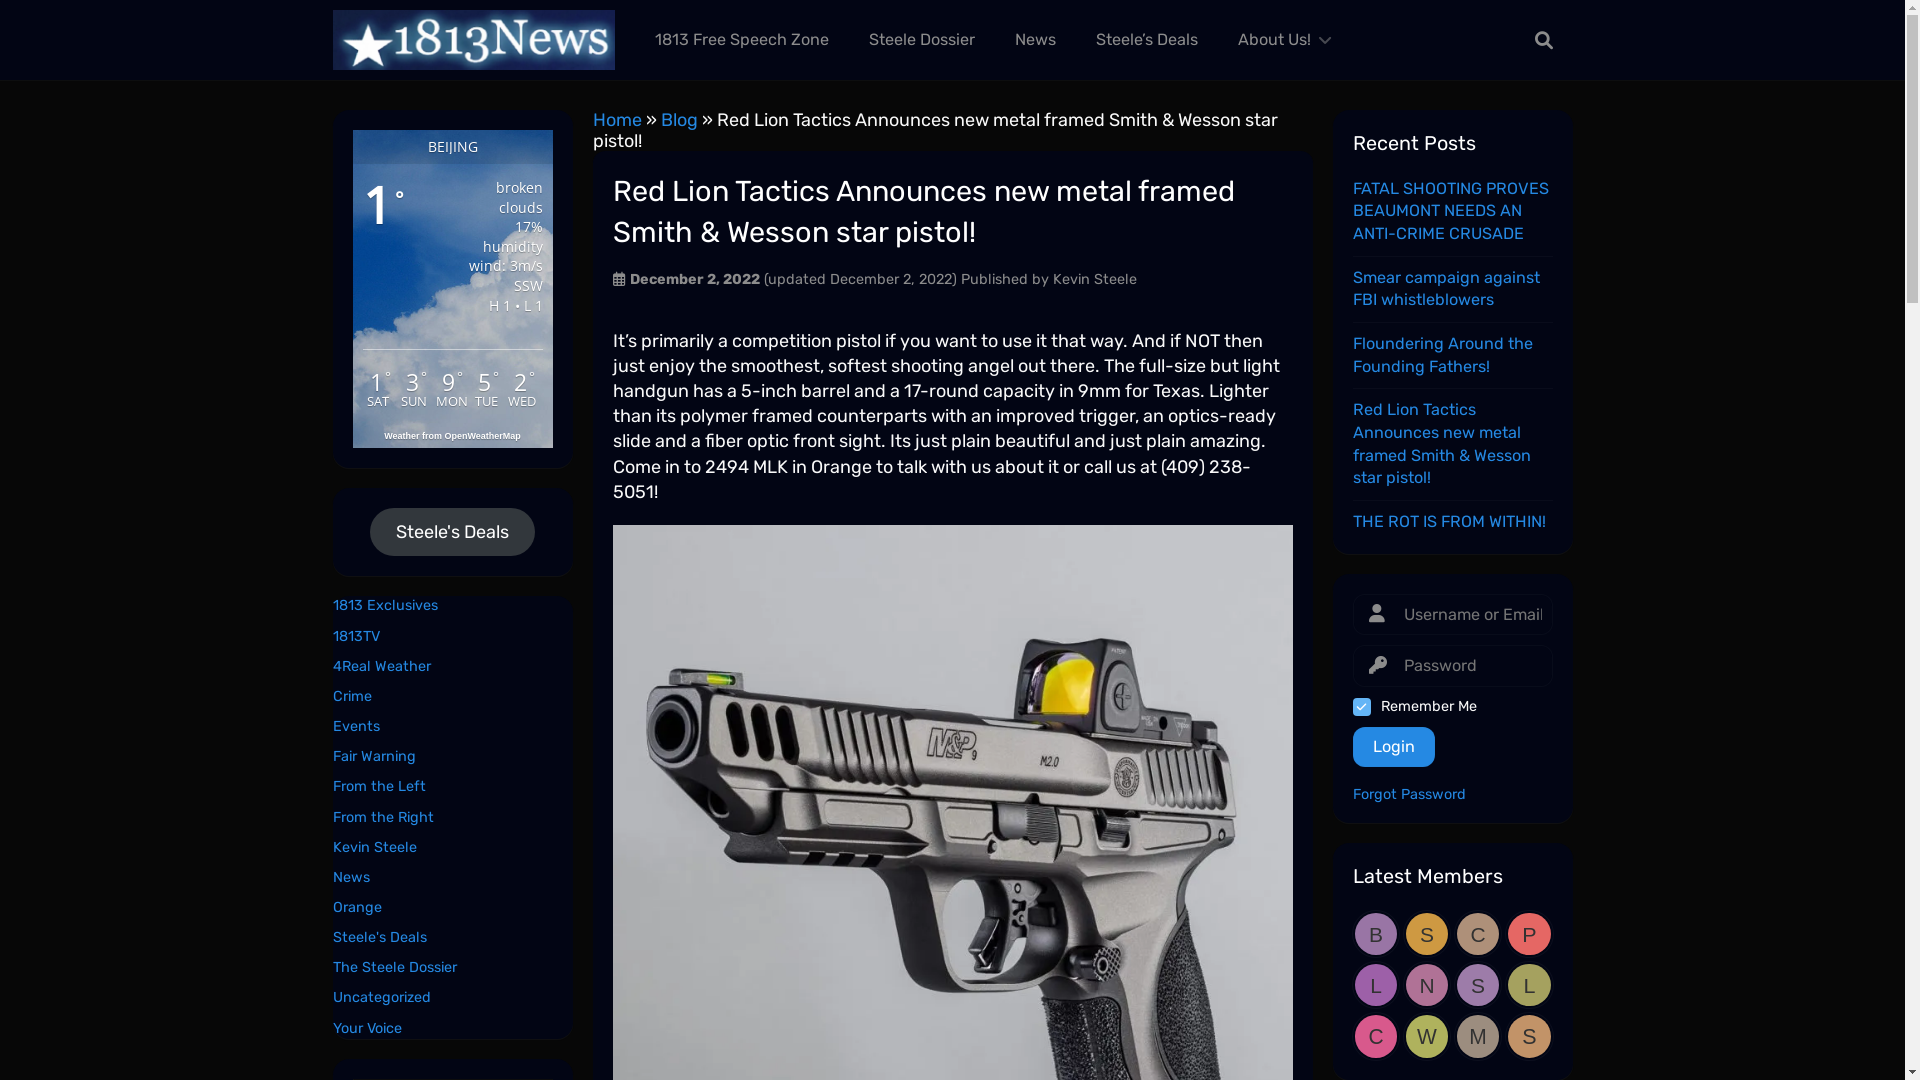 The height and width of the screenshot is (1080, 1920). I want to click on 1813 Free Speech Zone, so click(742, 40).